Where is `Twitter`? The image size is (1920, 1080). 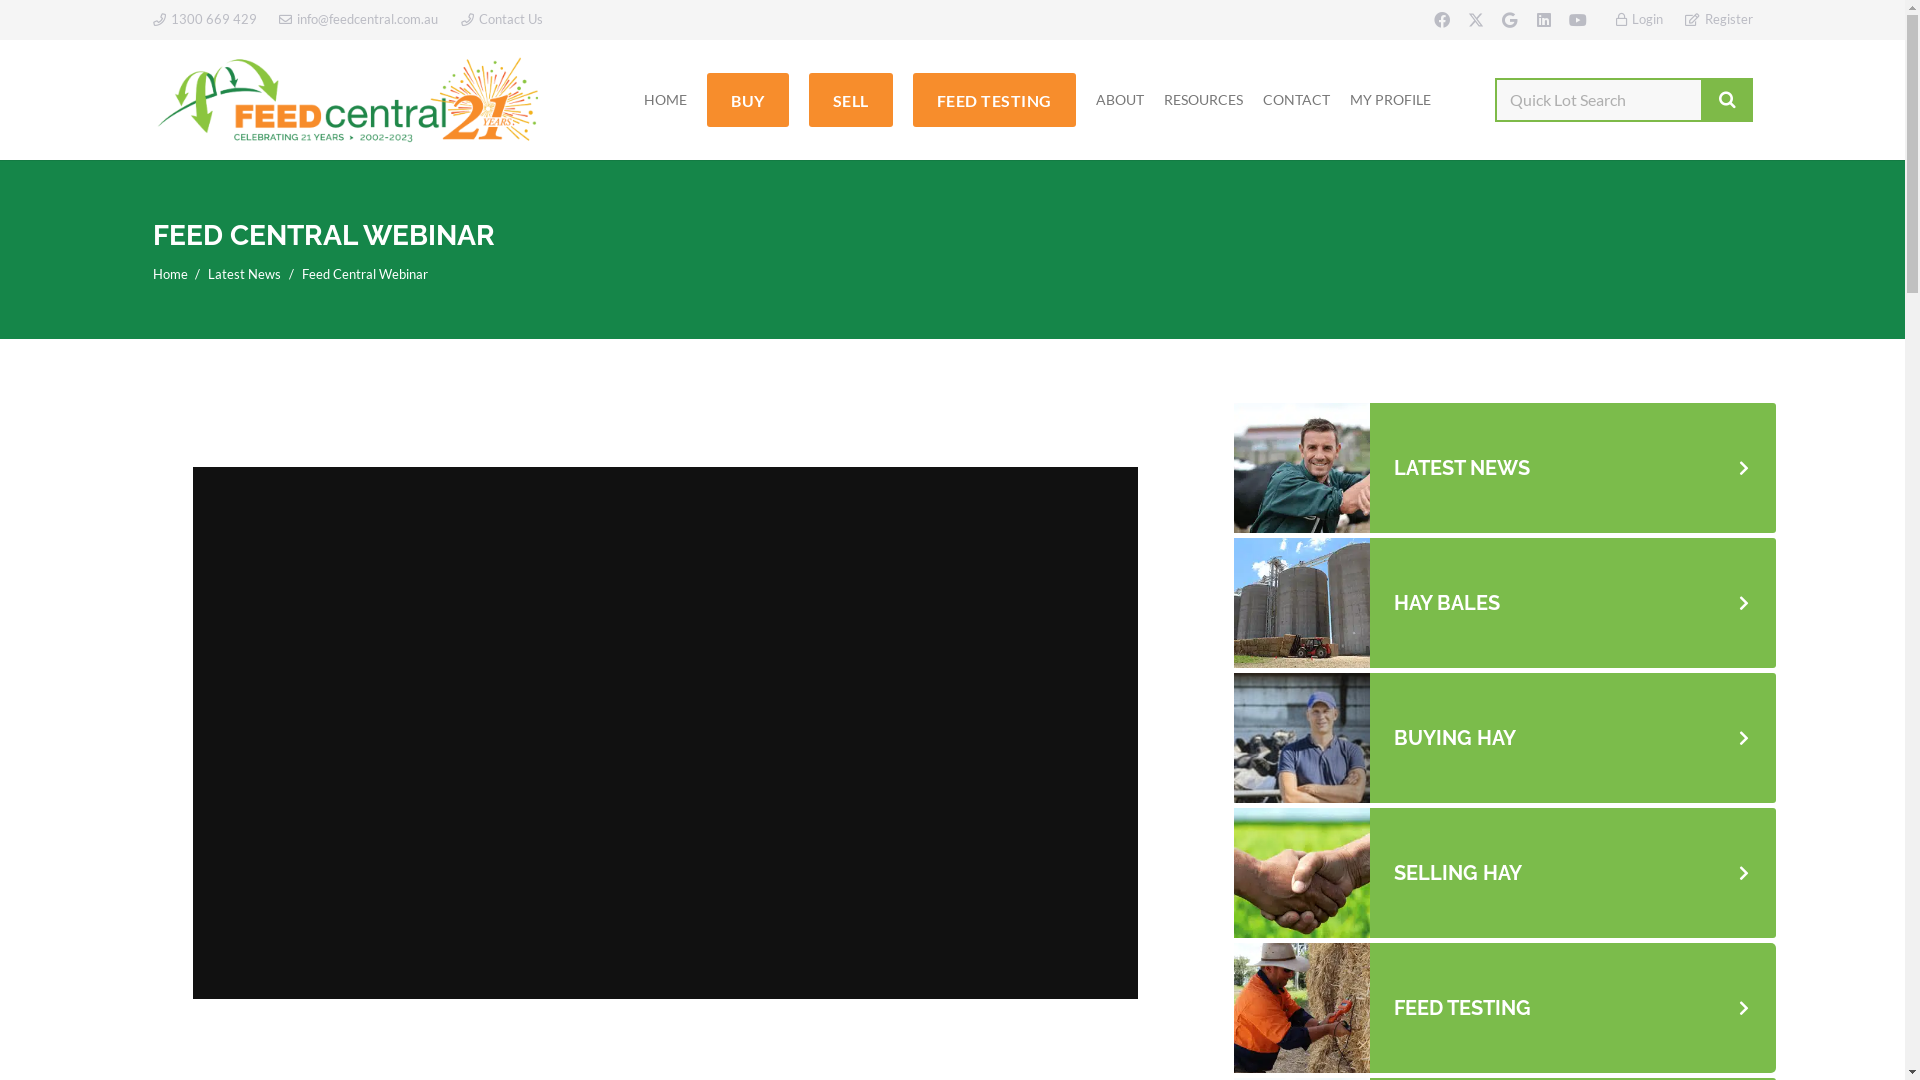 Twitter is located at coordinates (1476, 20).